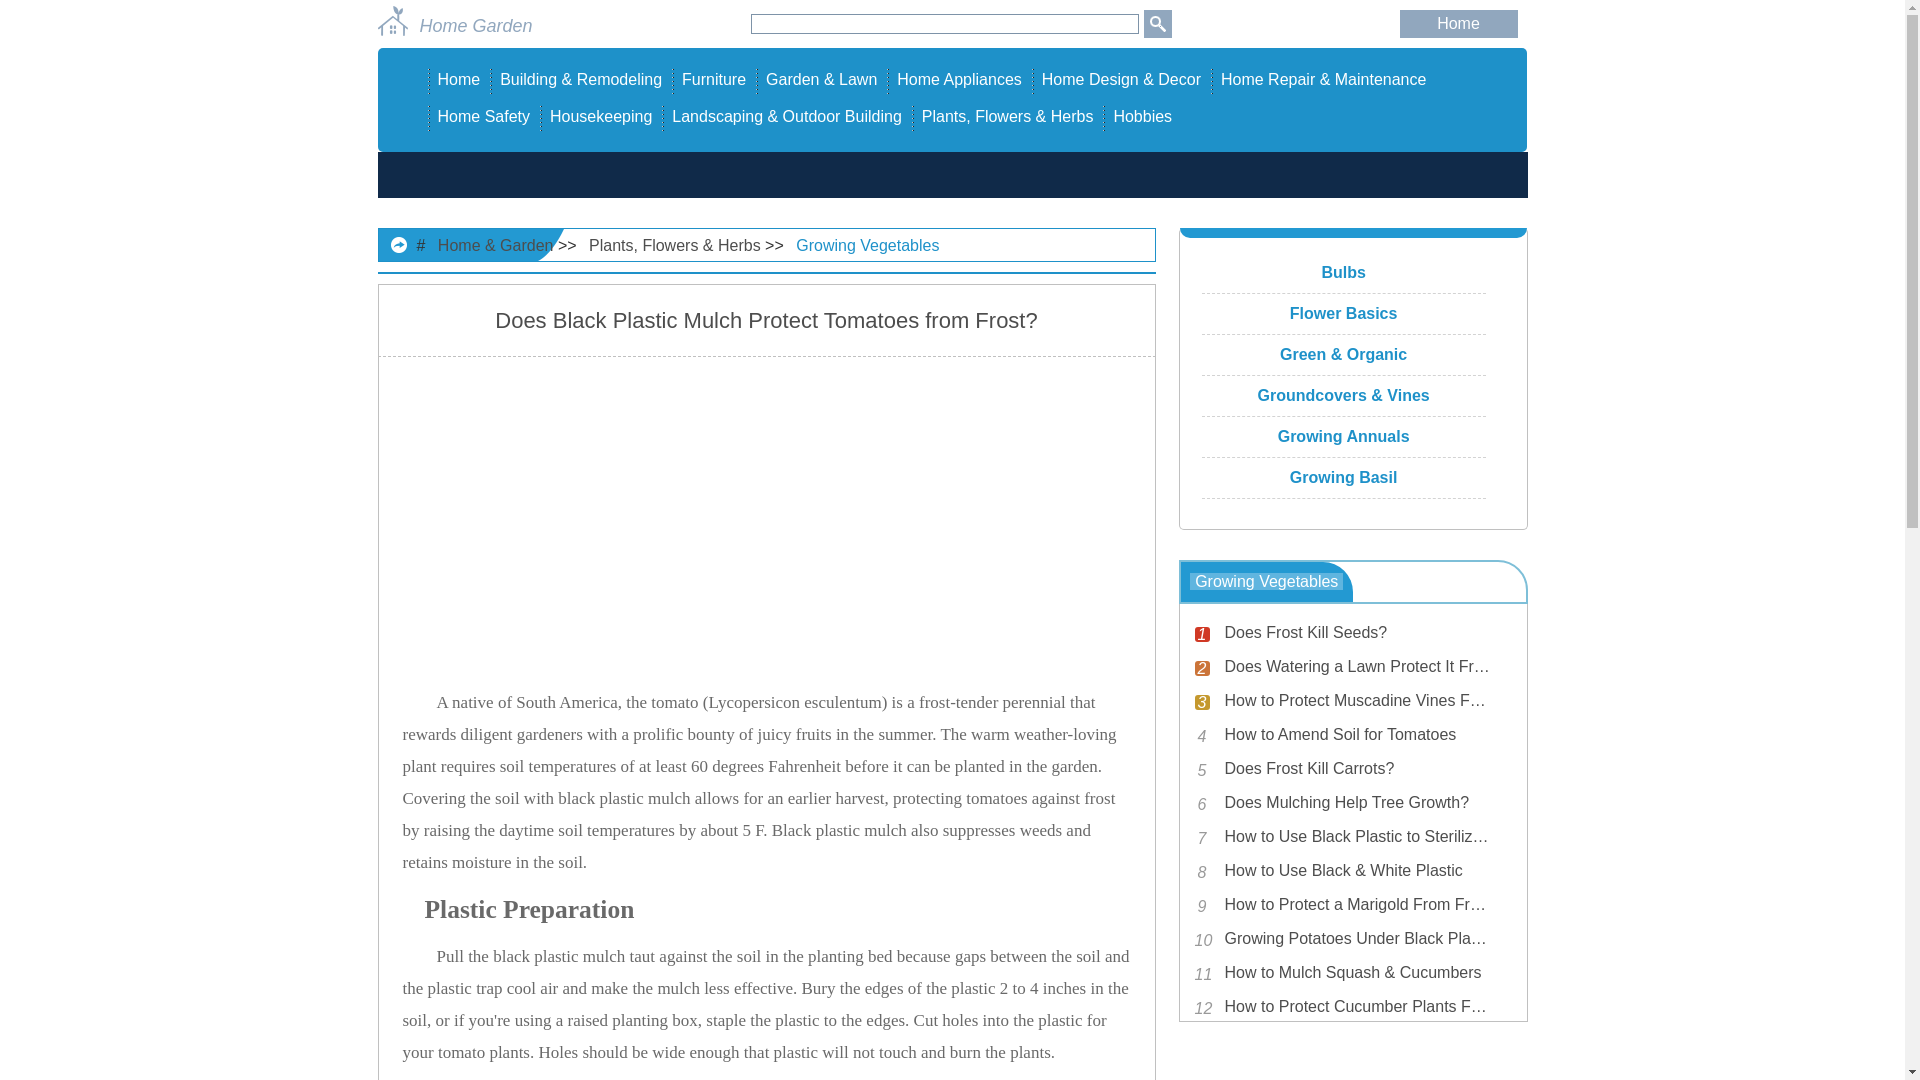 The height and width of the screenshot is (1080, 1920). Describe the element at coordinates (1458, 24) in the screenshot. I see `Home` at that location.